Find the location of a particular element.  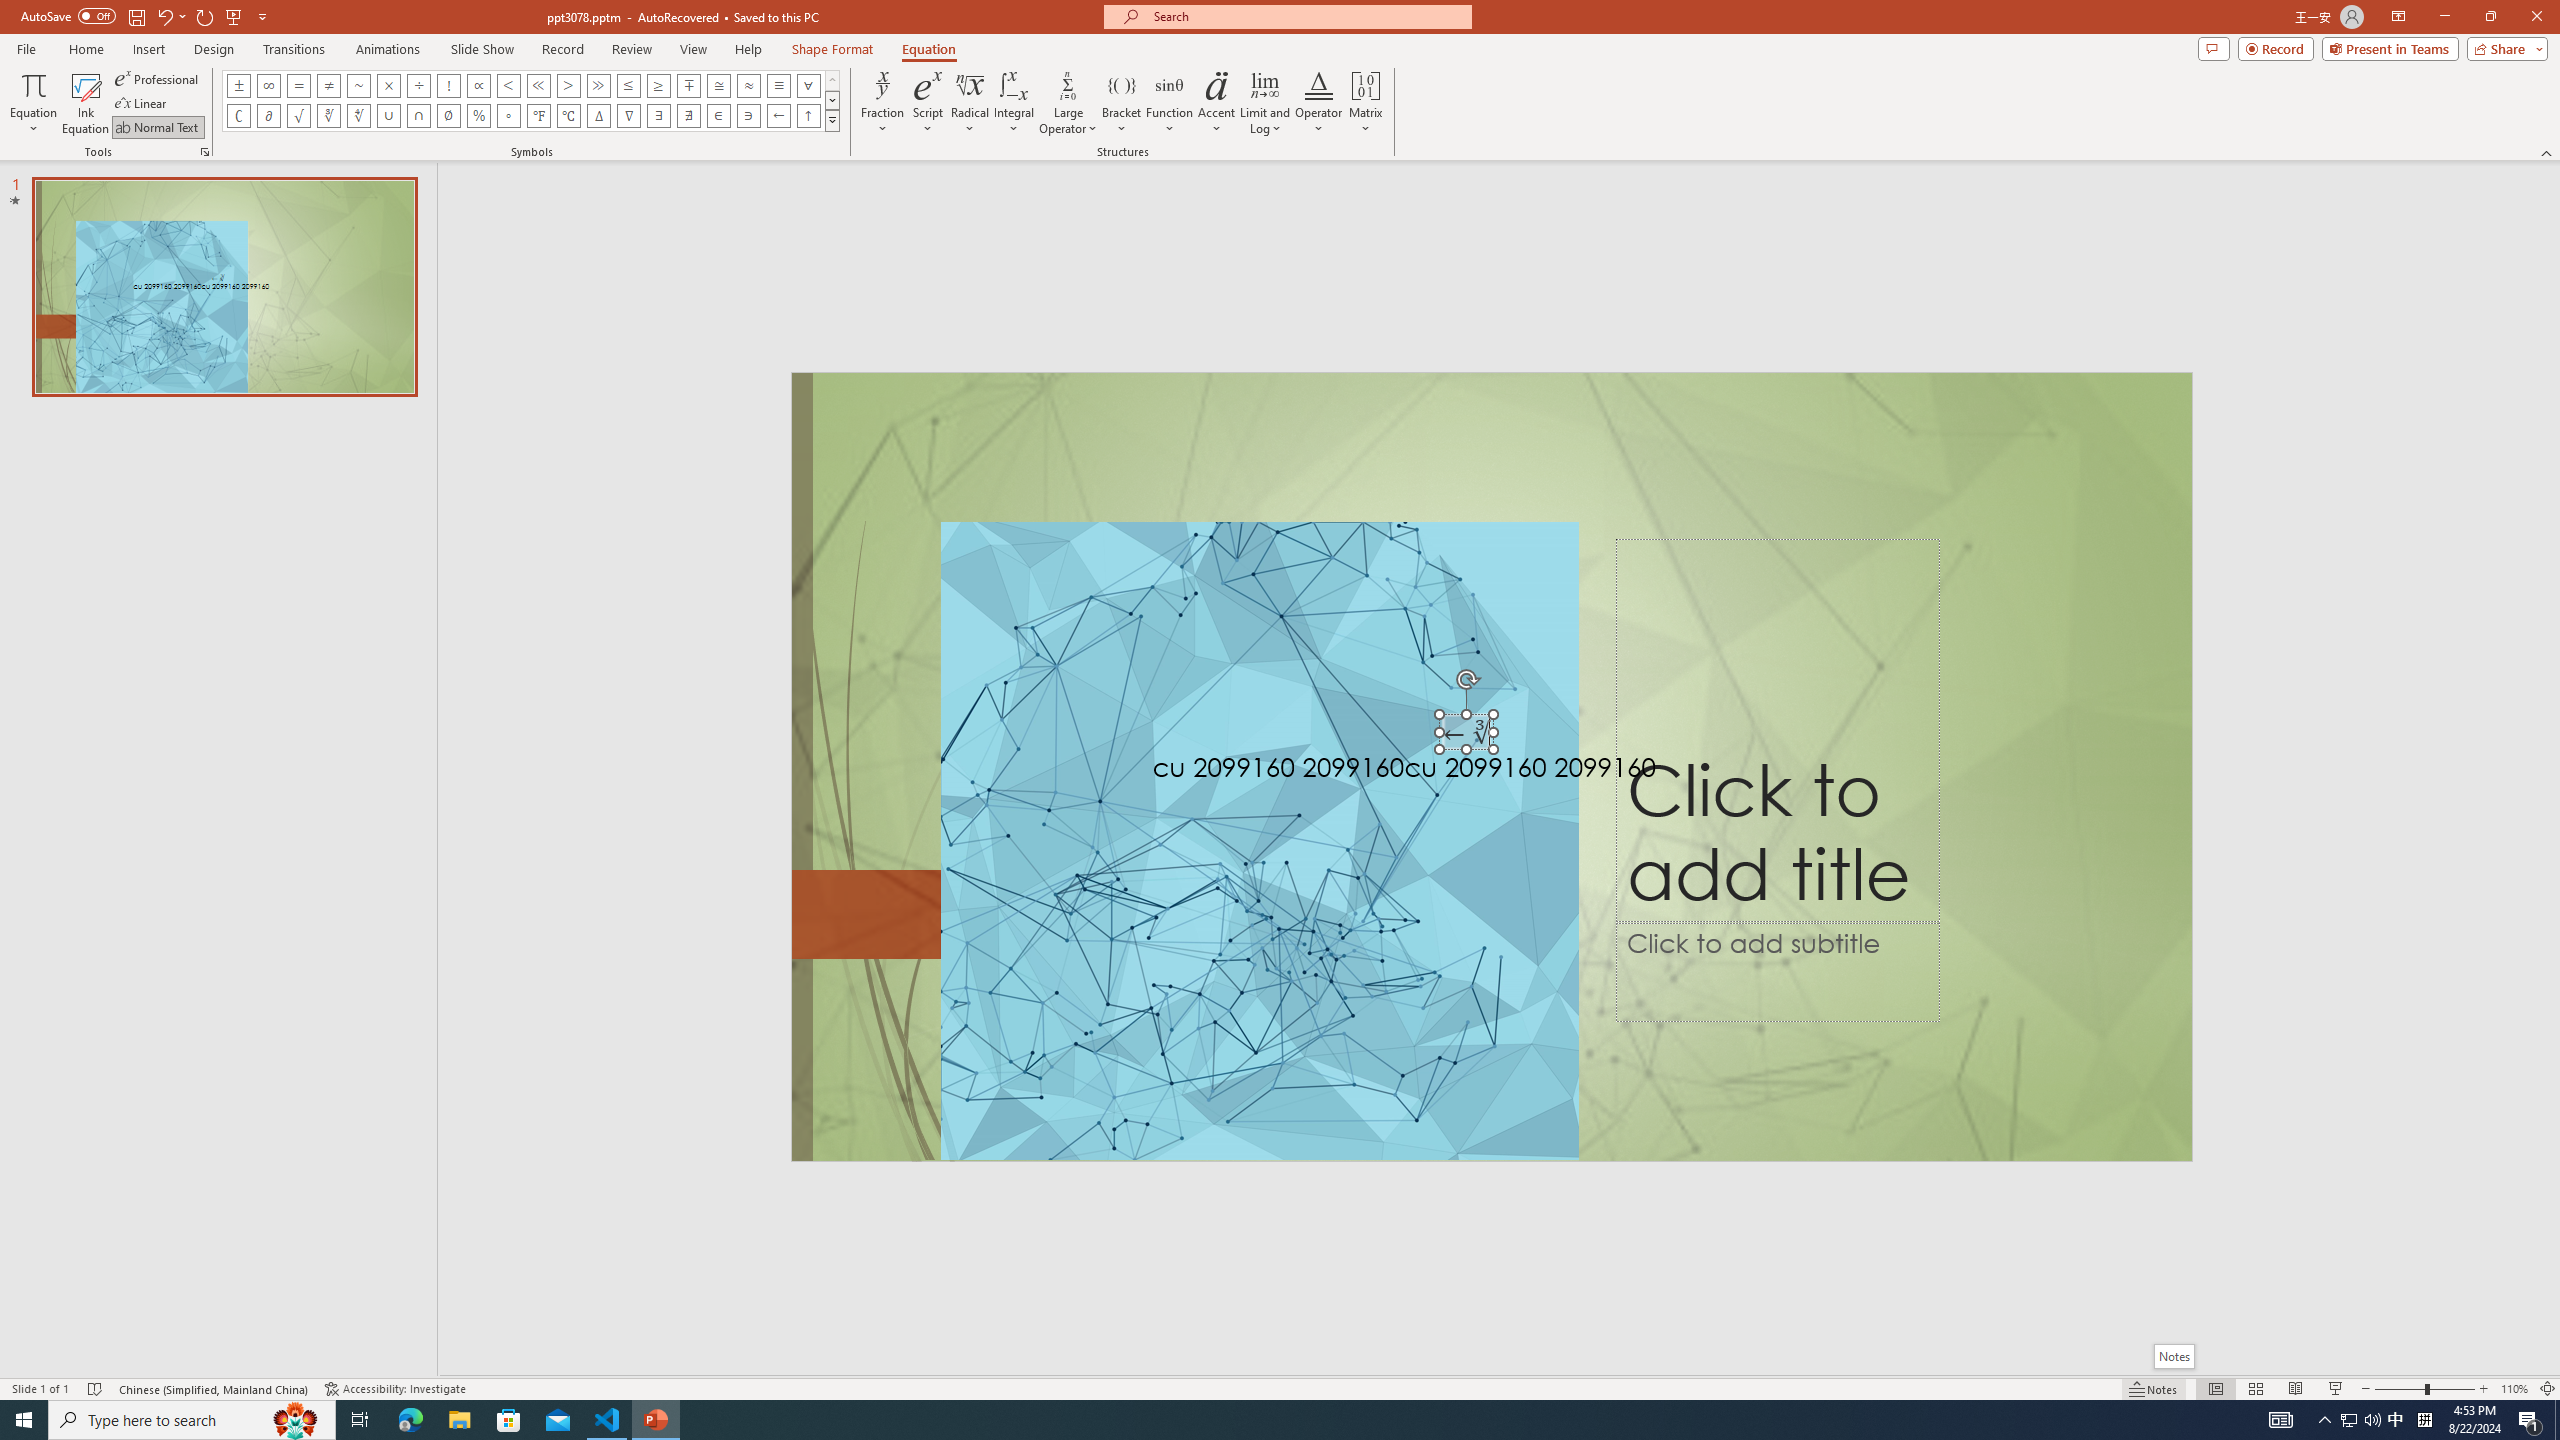

Equation is located at coordinates (32, 103).